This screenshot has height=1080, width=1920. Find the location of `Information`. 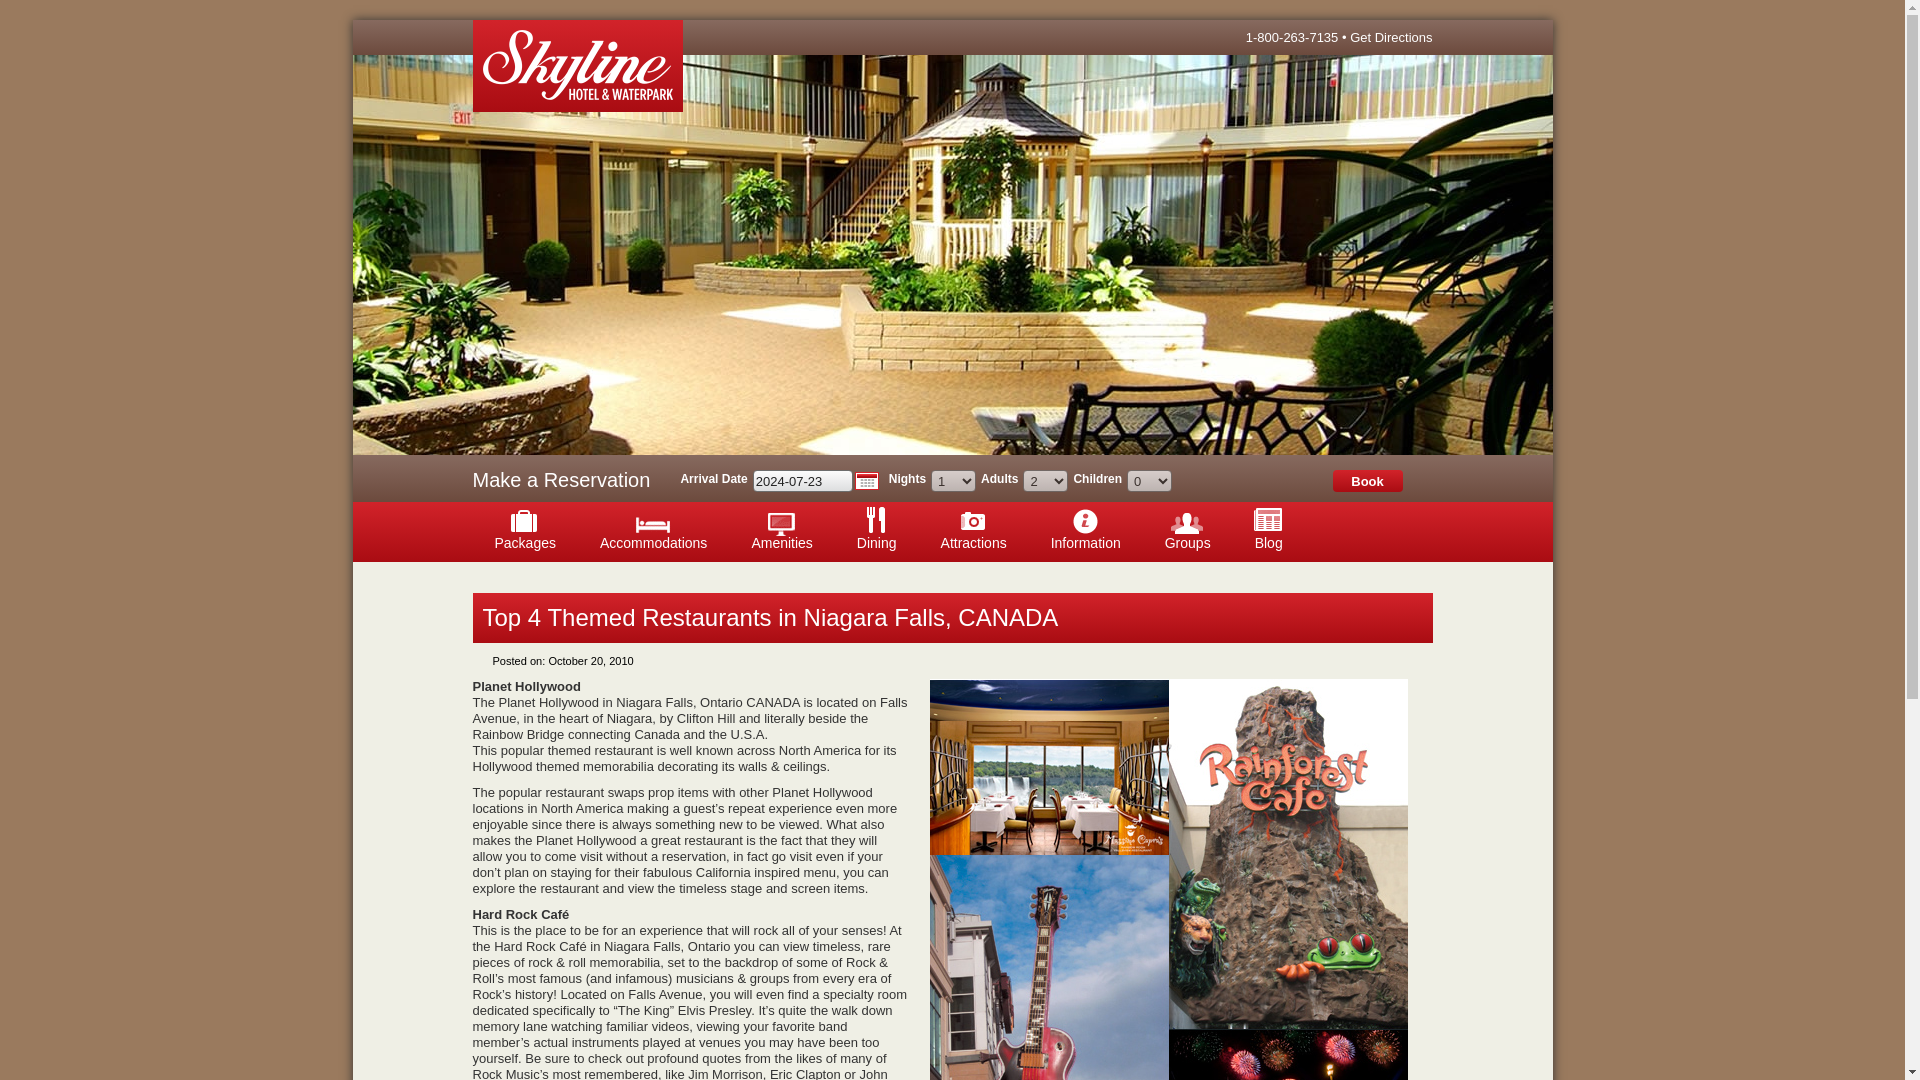

Information is located at coordinates (1086, 532).